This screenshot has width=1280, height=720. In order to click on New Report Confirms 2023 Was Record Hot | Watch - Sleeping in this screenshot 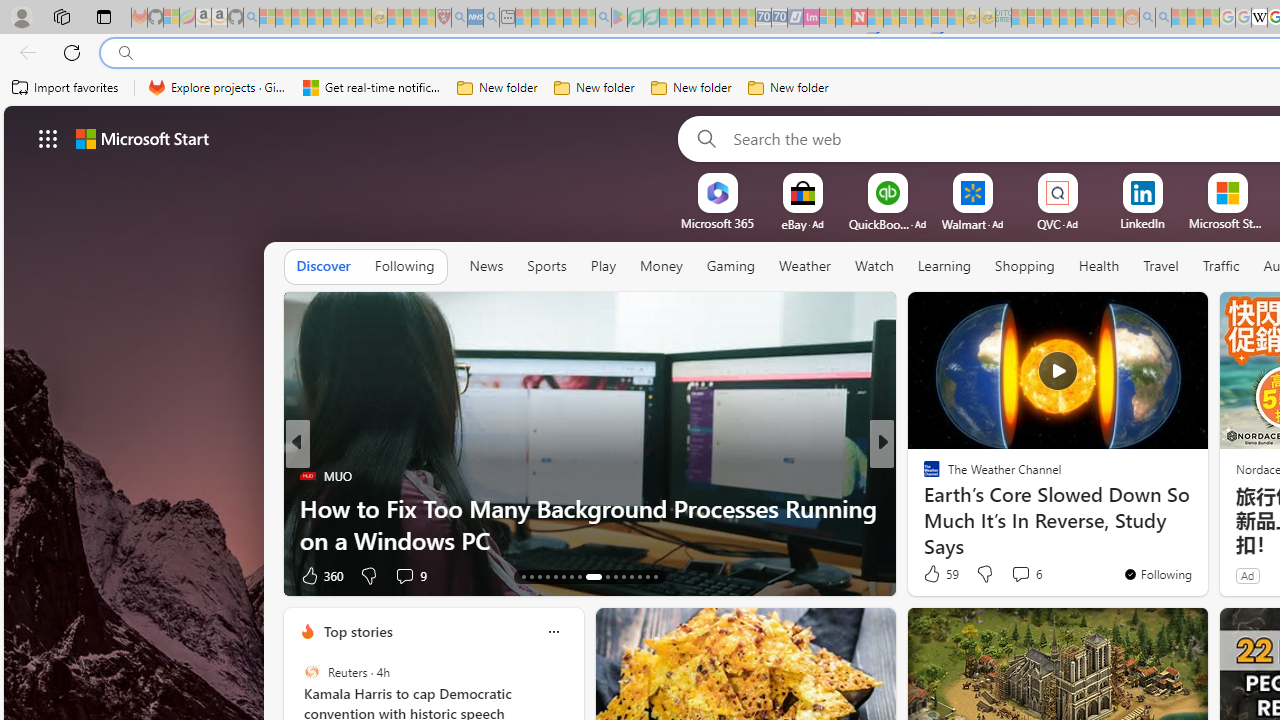, I will do `click(331, 18)`.